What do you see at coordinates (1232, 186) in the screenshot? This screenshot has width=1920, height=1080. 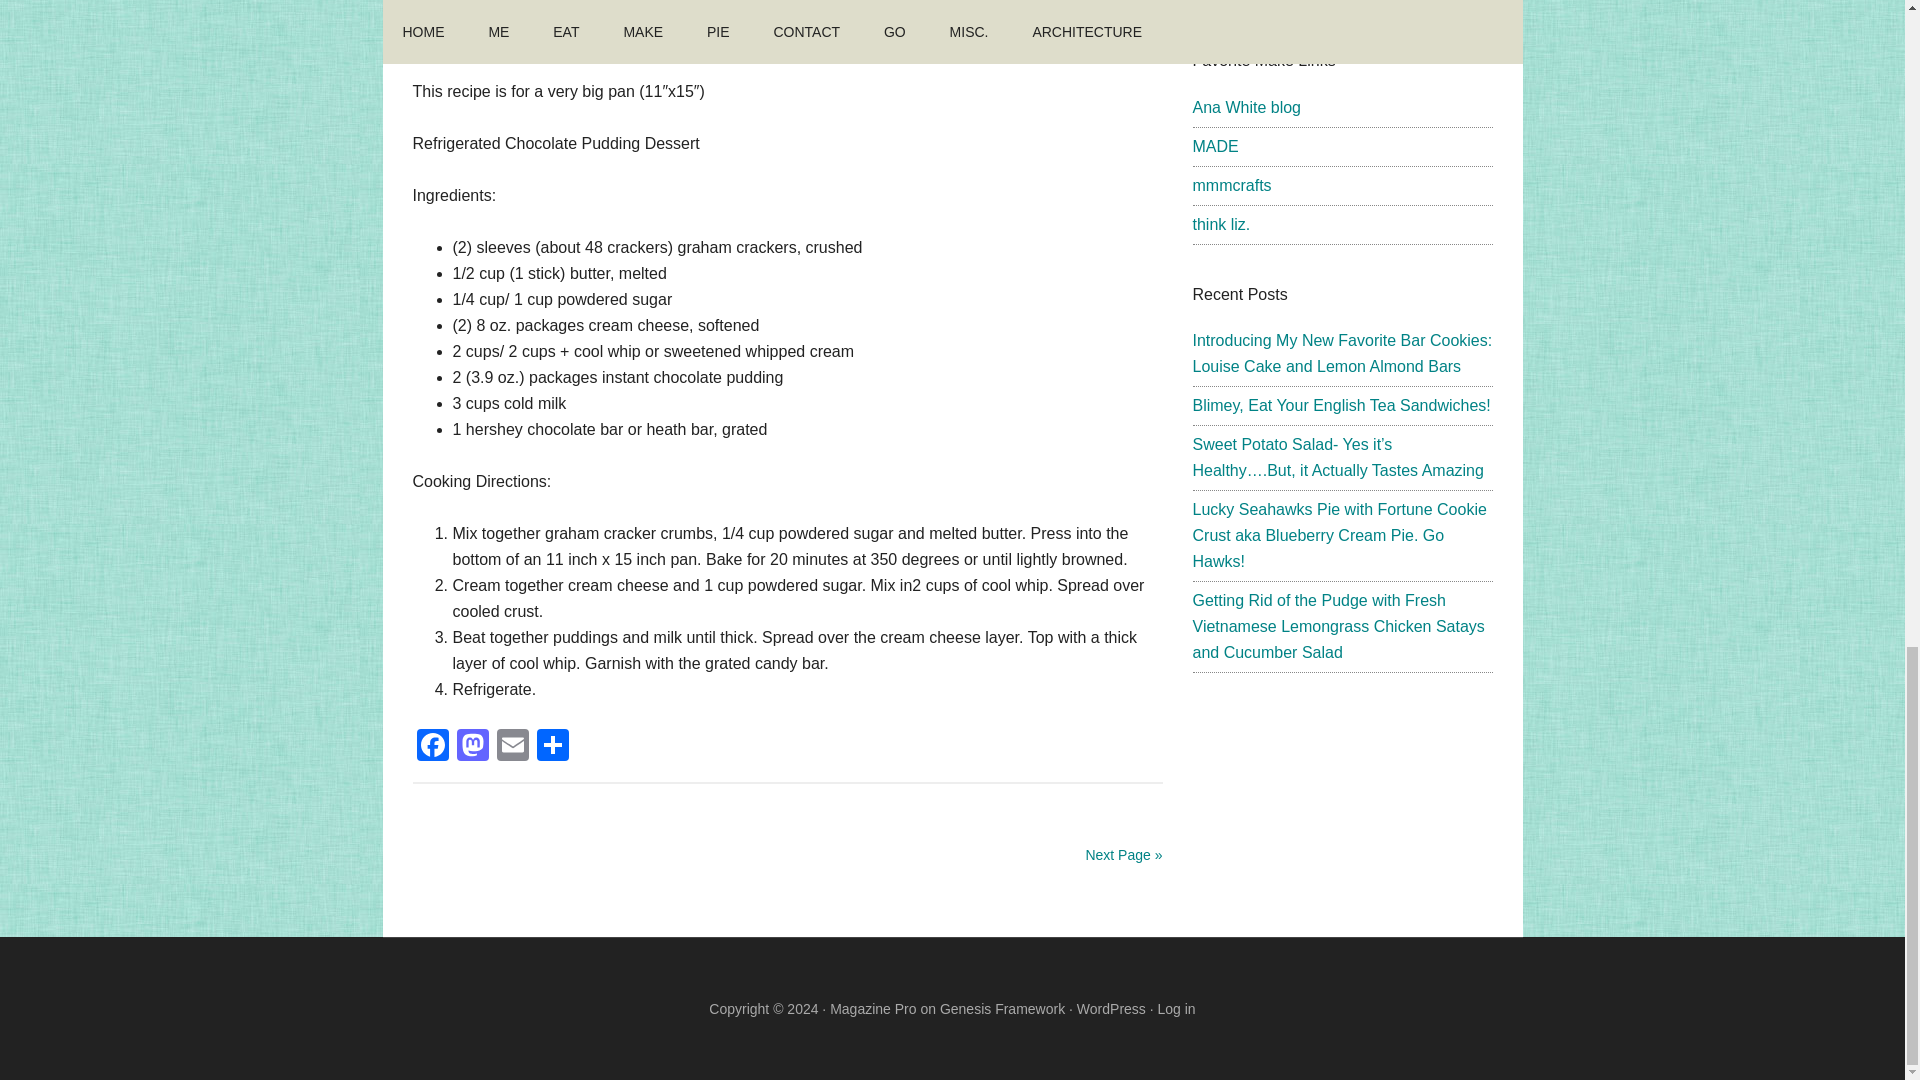 I see `mmmcrafts` at bounding box center [1232, 186].